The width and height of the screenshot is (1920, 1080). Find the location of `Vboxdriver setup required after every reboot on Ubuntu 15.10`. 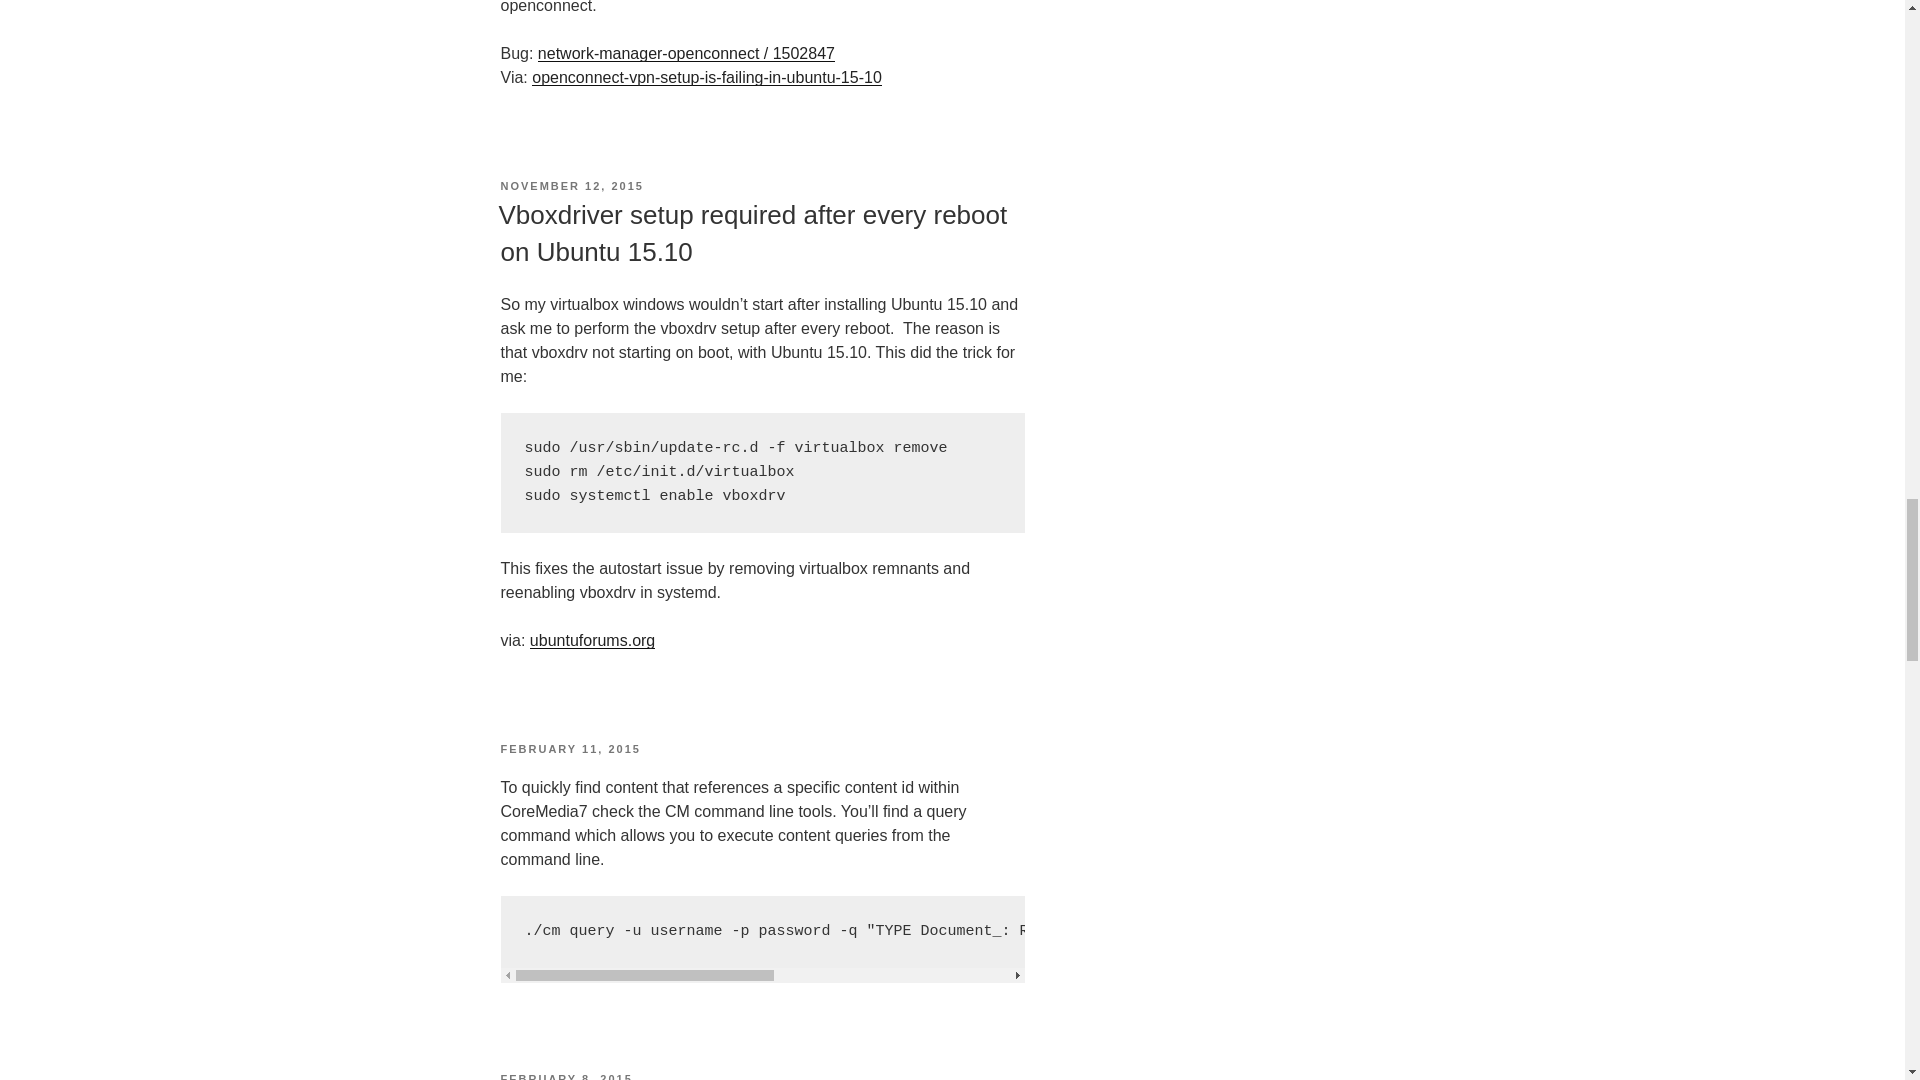

Vboxdriver setup required after every reboot on Ubuntu 15.10 is located at coordinates (752, 232).